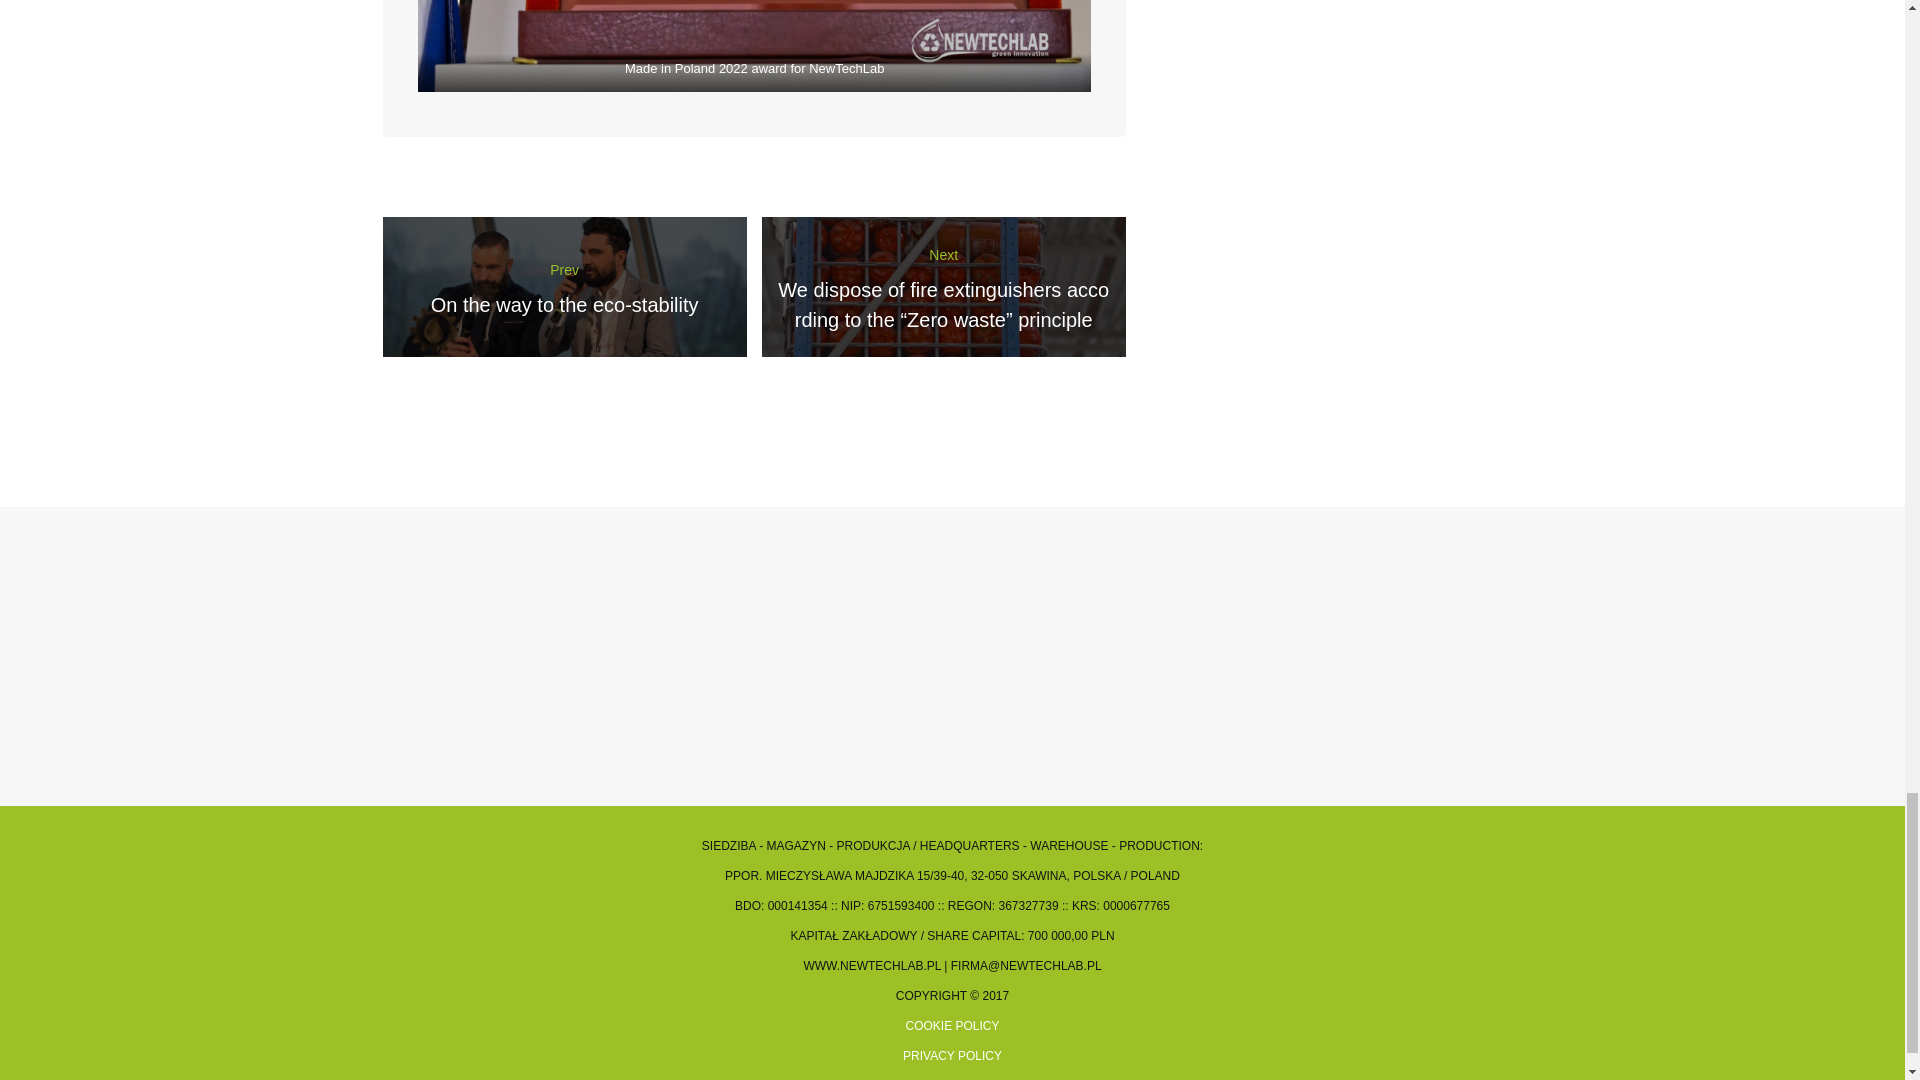 The width and height of the screenshot is (1920, 1080). I want to click on COOKIE POLICY, so click(564, 287).